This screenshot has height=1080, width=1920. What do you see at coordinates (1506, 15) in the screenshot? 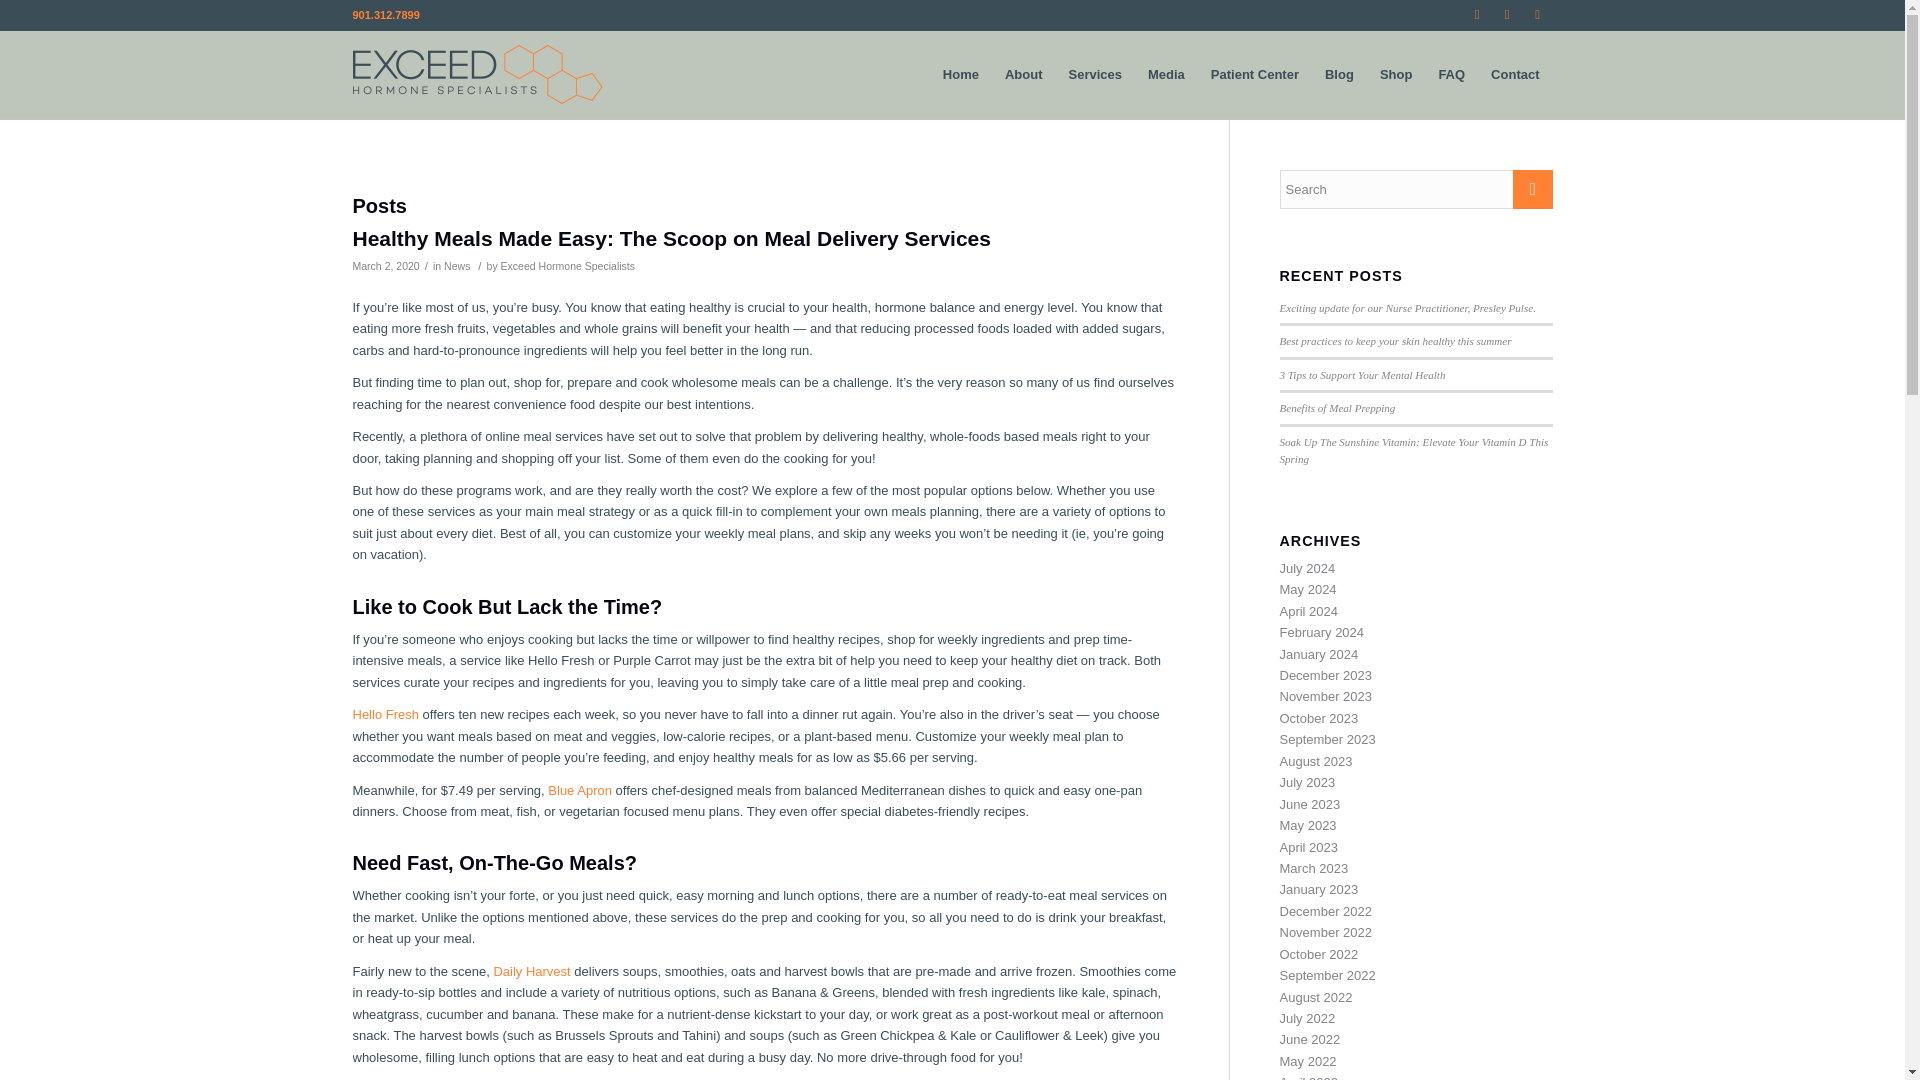
I see `Linkedin` at bounding box center [1506, 15].